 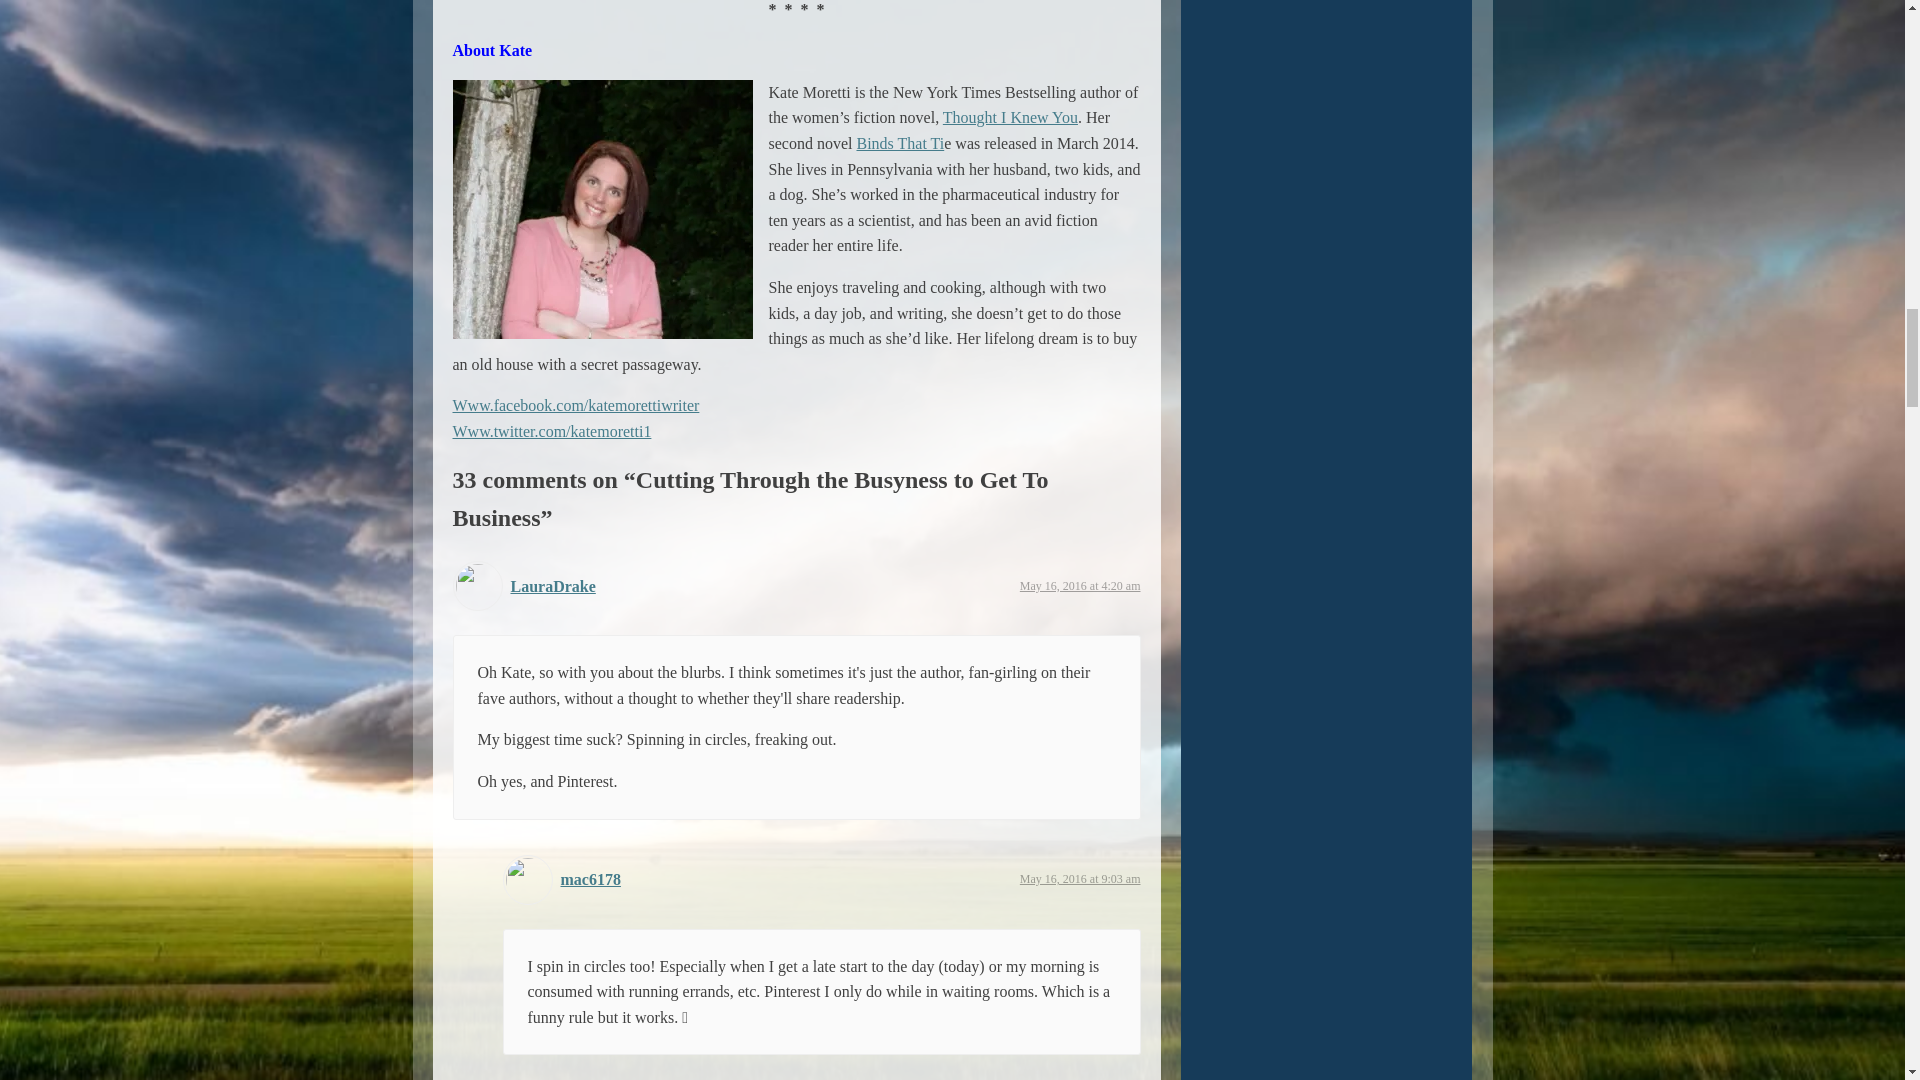 I want to click on mac6178, so click(x=590, y=878).